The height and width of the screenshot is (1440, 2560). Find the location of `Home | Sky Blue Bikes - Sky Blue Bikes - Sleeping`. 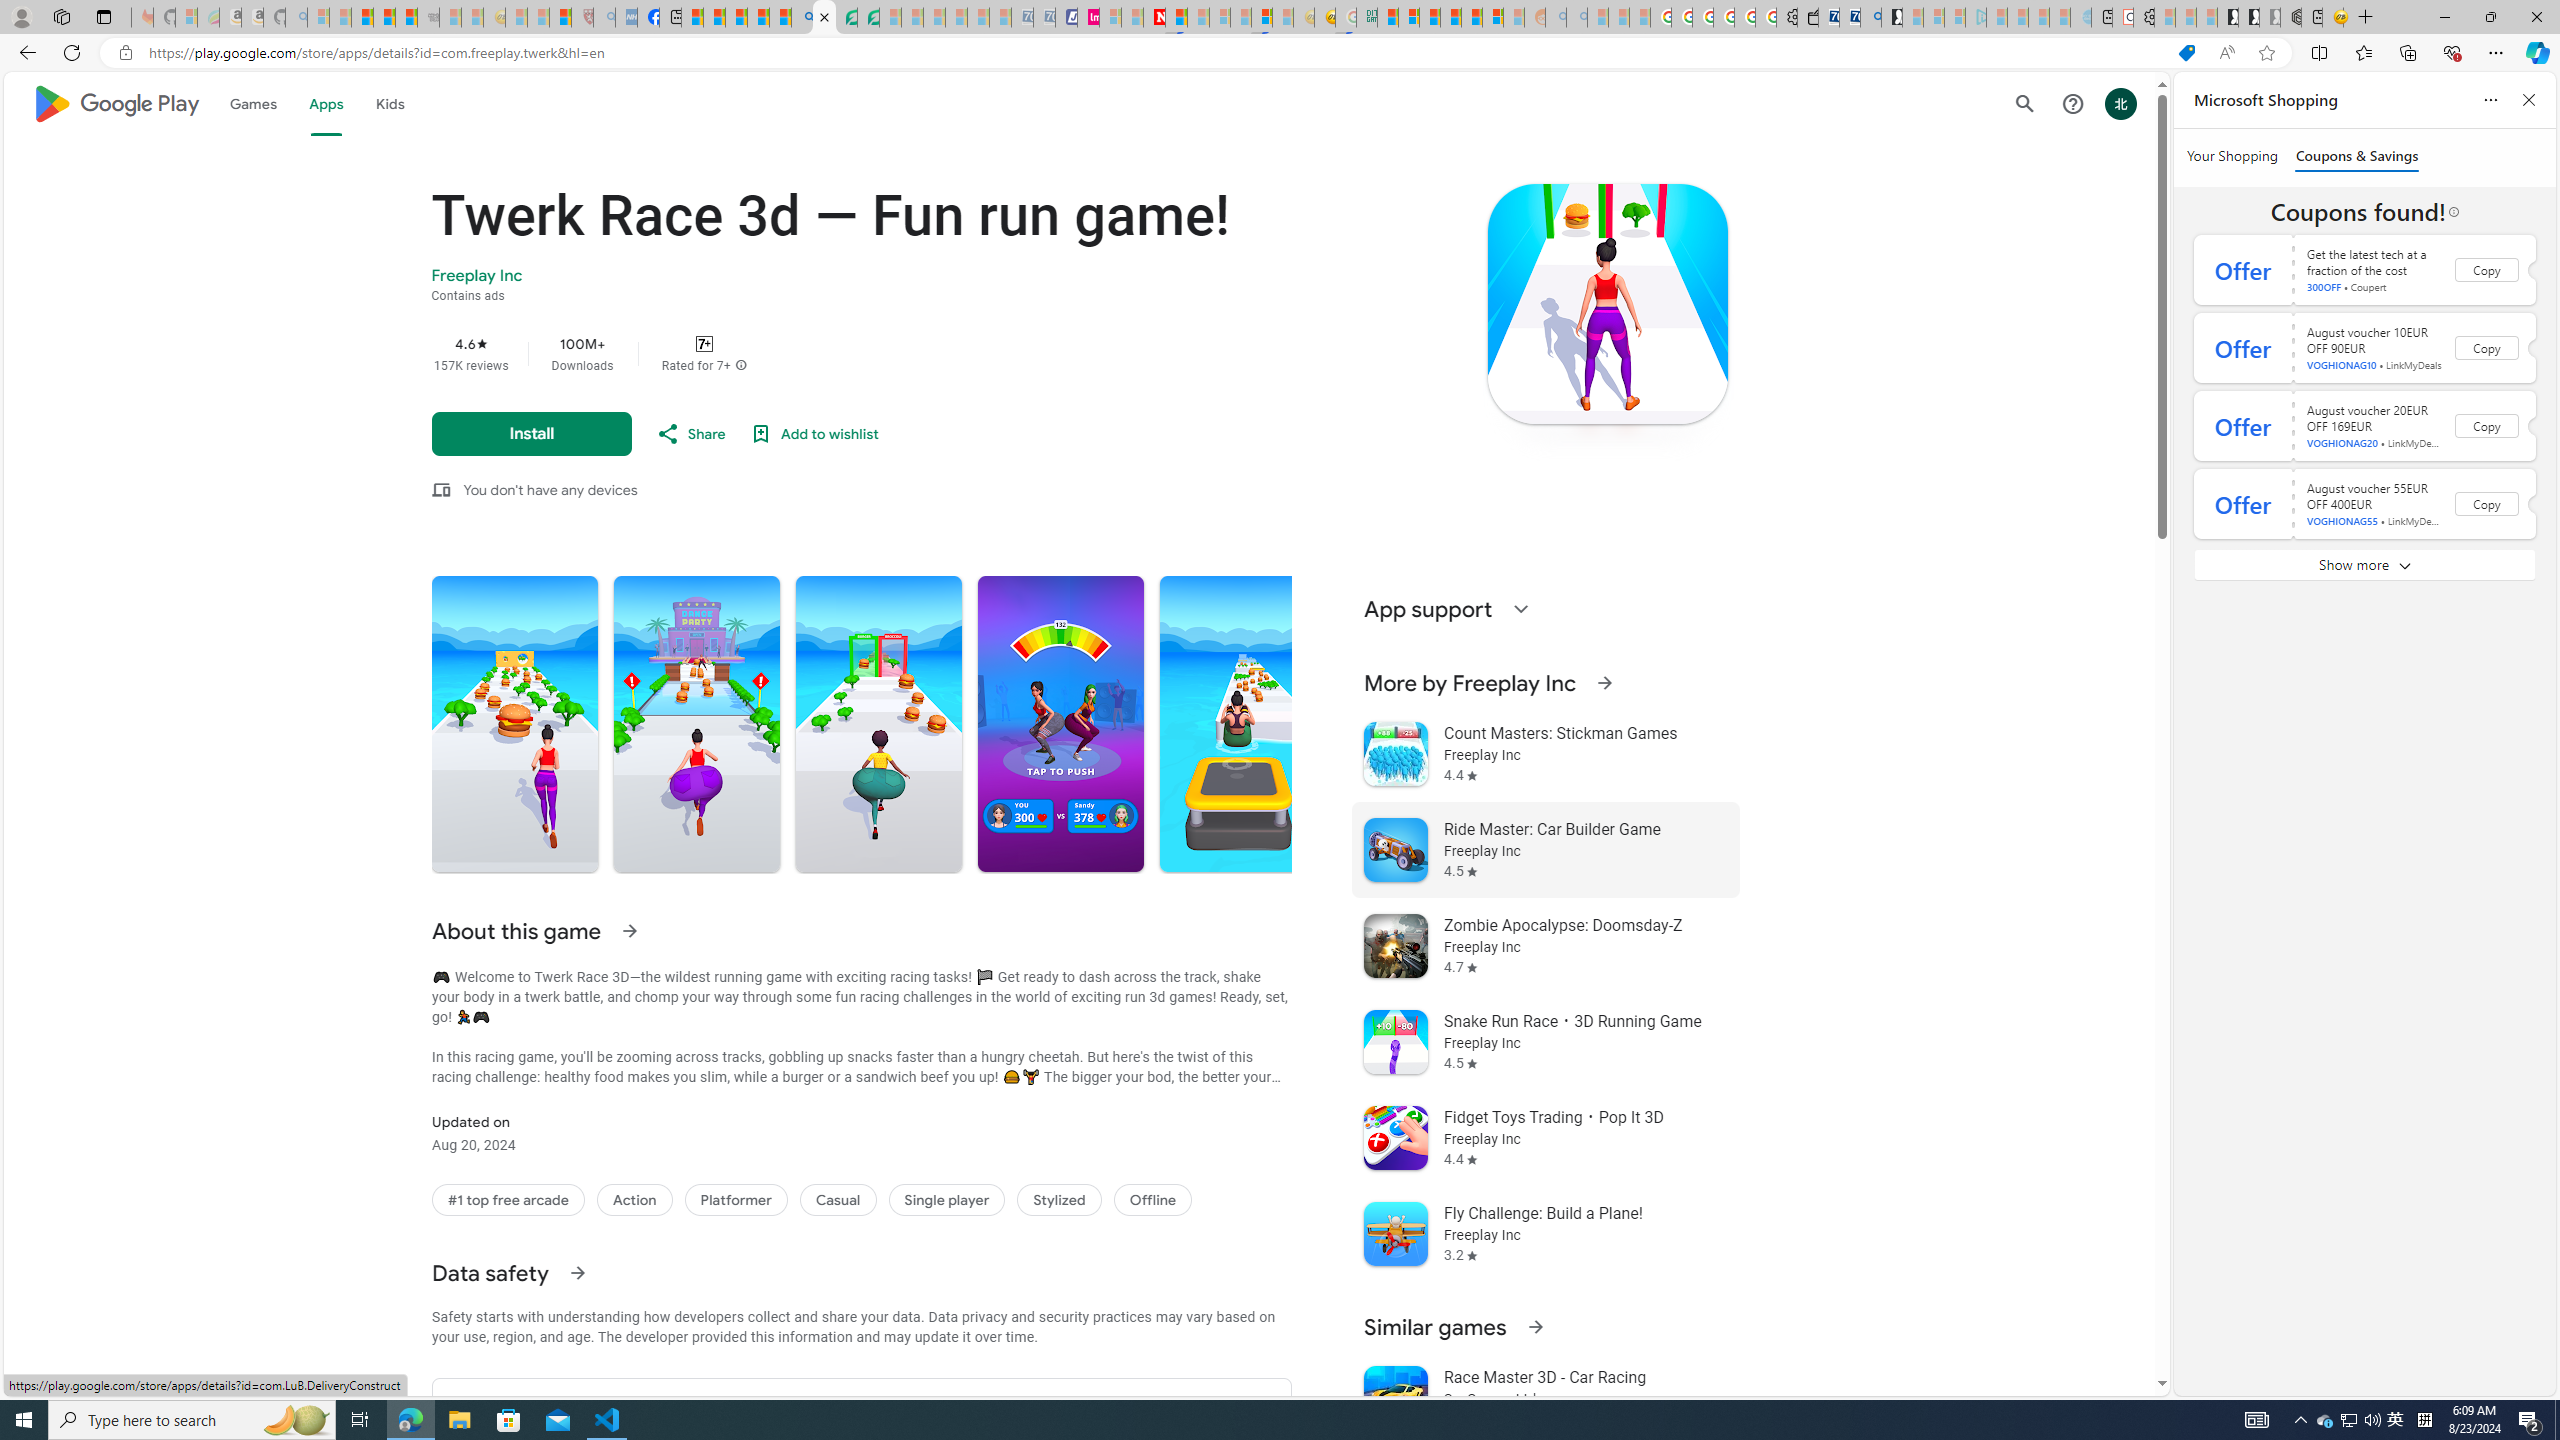

Home | Sky Blue Bikes - Sky Blue Bikes - Sleeping is located at coordinates (2080, 17).